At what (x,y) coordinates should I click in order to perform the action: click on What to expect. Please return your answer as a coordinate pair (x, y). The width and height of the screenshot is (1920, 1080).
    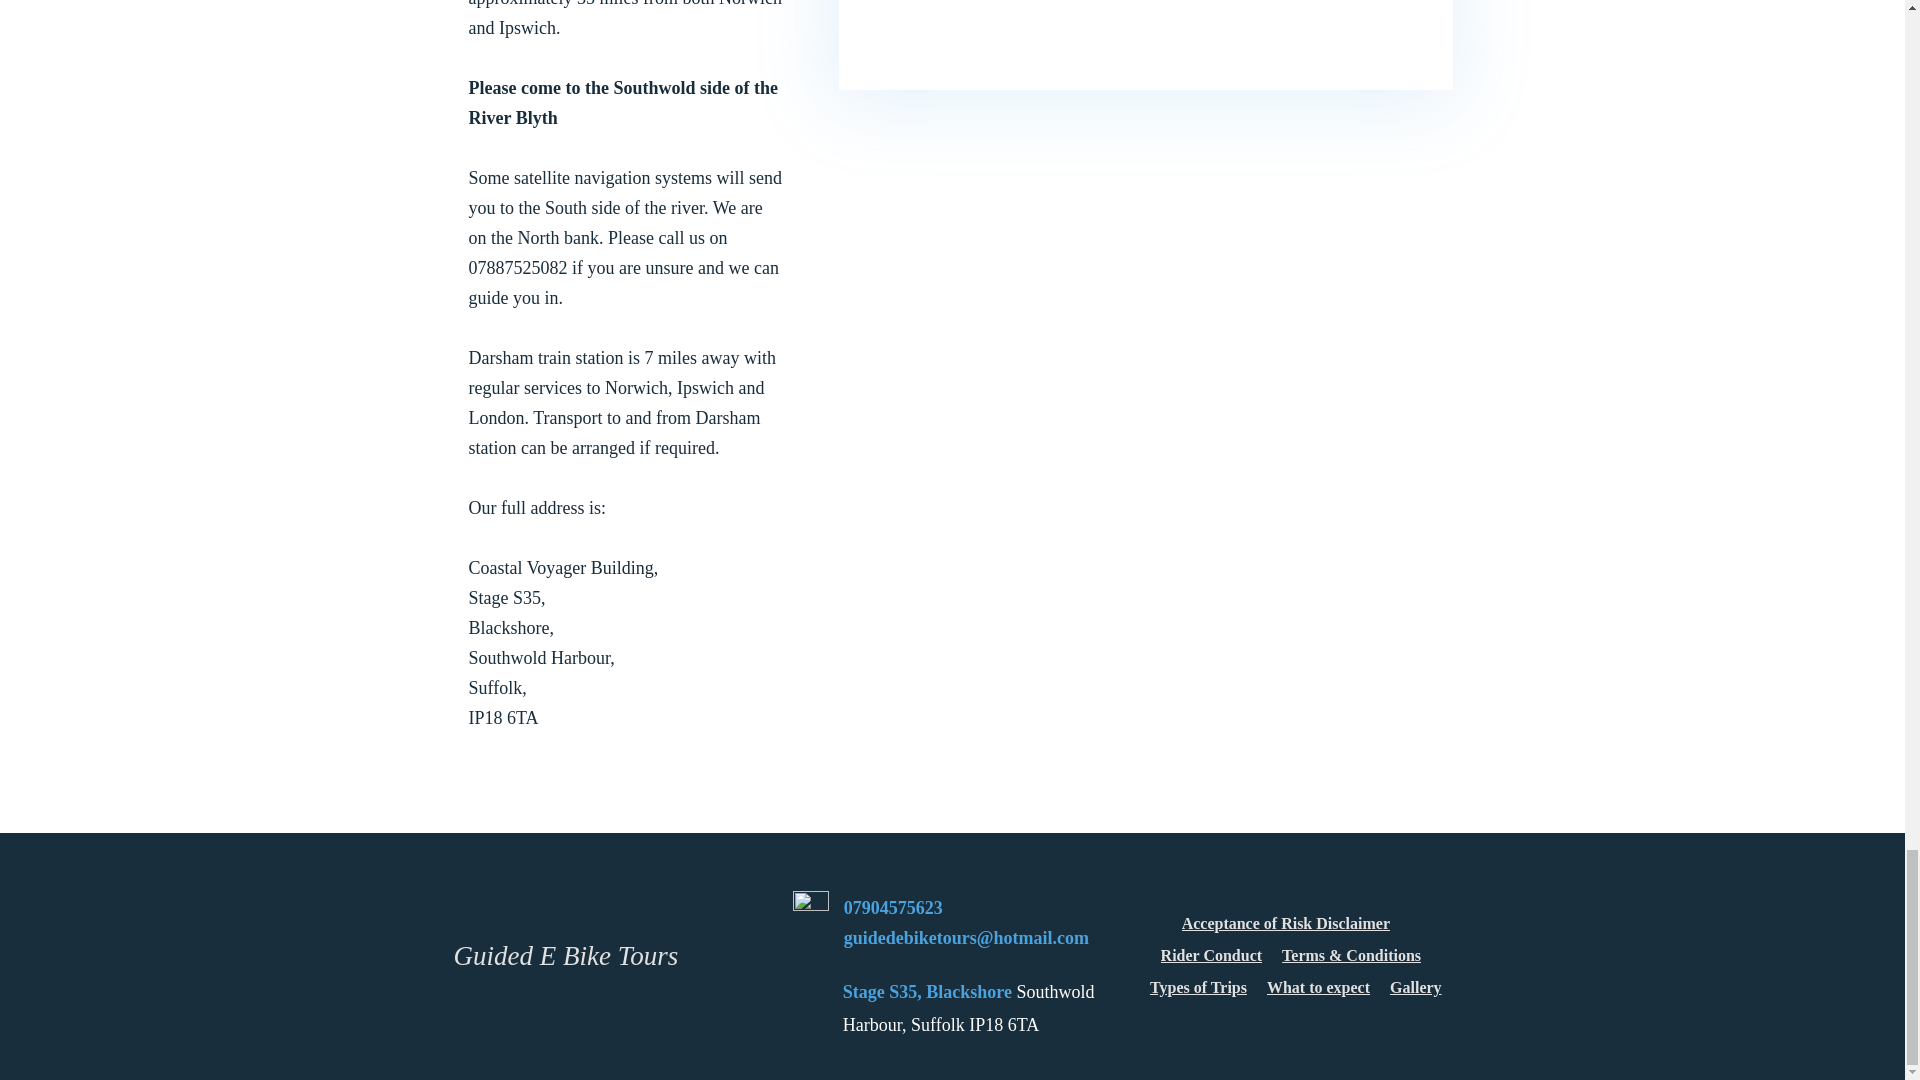
    Looking at the image, I should click on (1318, 988).